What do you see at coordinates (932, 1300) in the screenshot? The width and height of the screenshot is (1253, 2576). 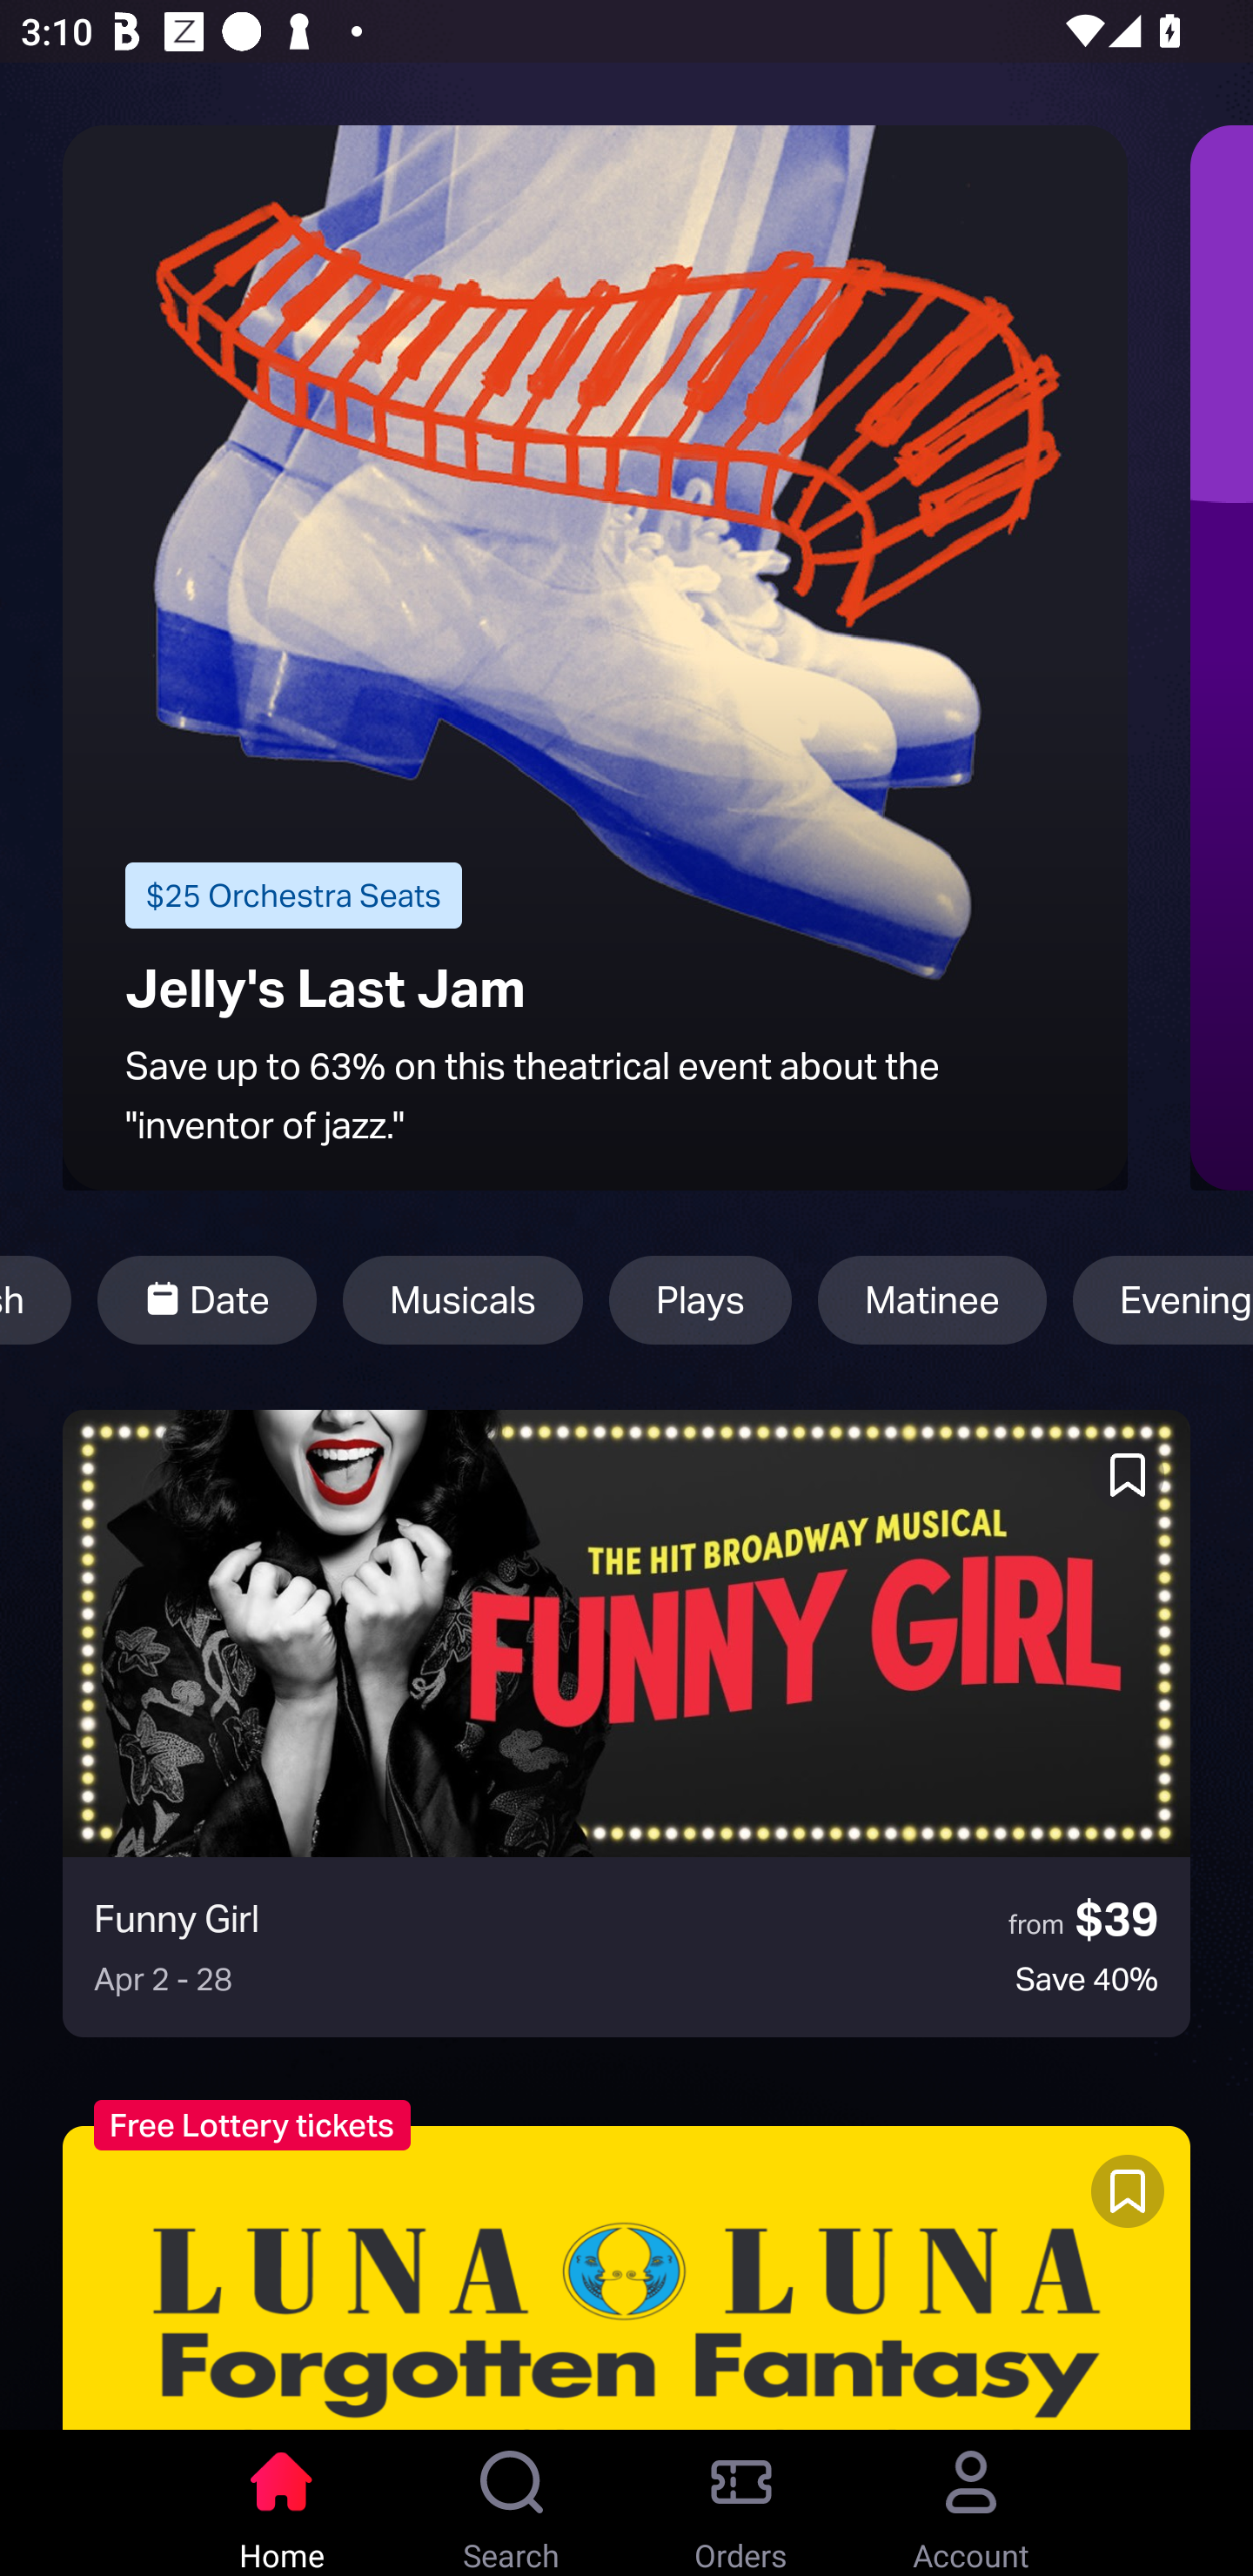 I see `Matinee` at bounding box center [932, 1300].